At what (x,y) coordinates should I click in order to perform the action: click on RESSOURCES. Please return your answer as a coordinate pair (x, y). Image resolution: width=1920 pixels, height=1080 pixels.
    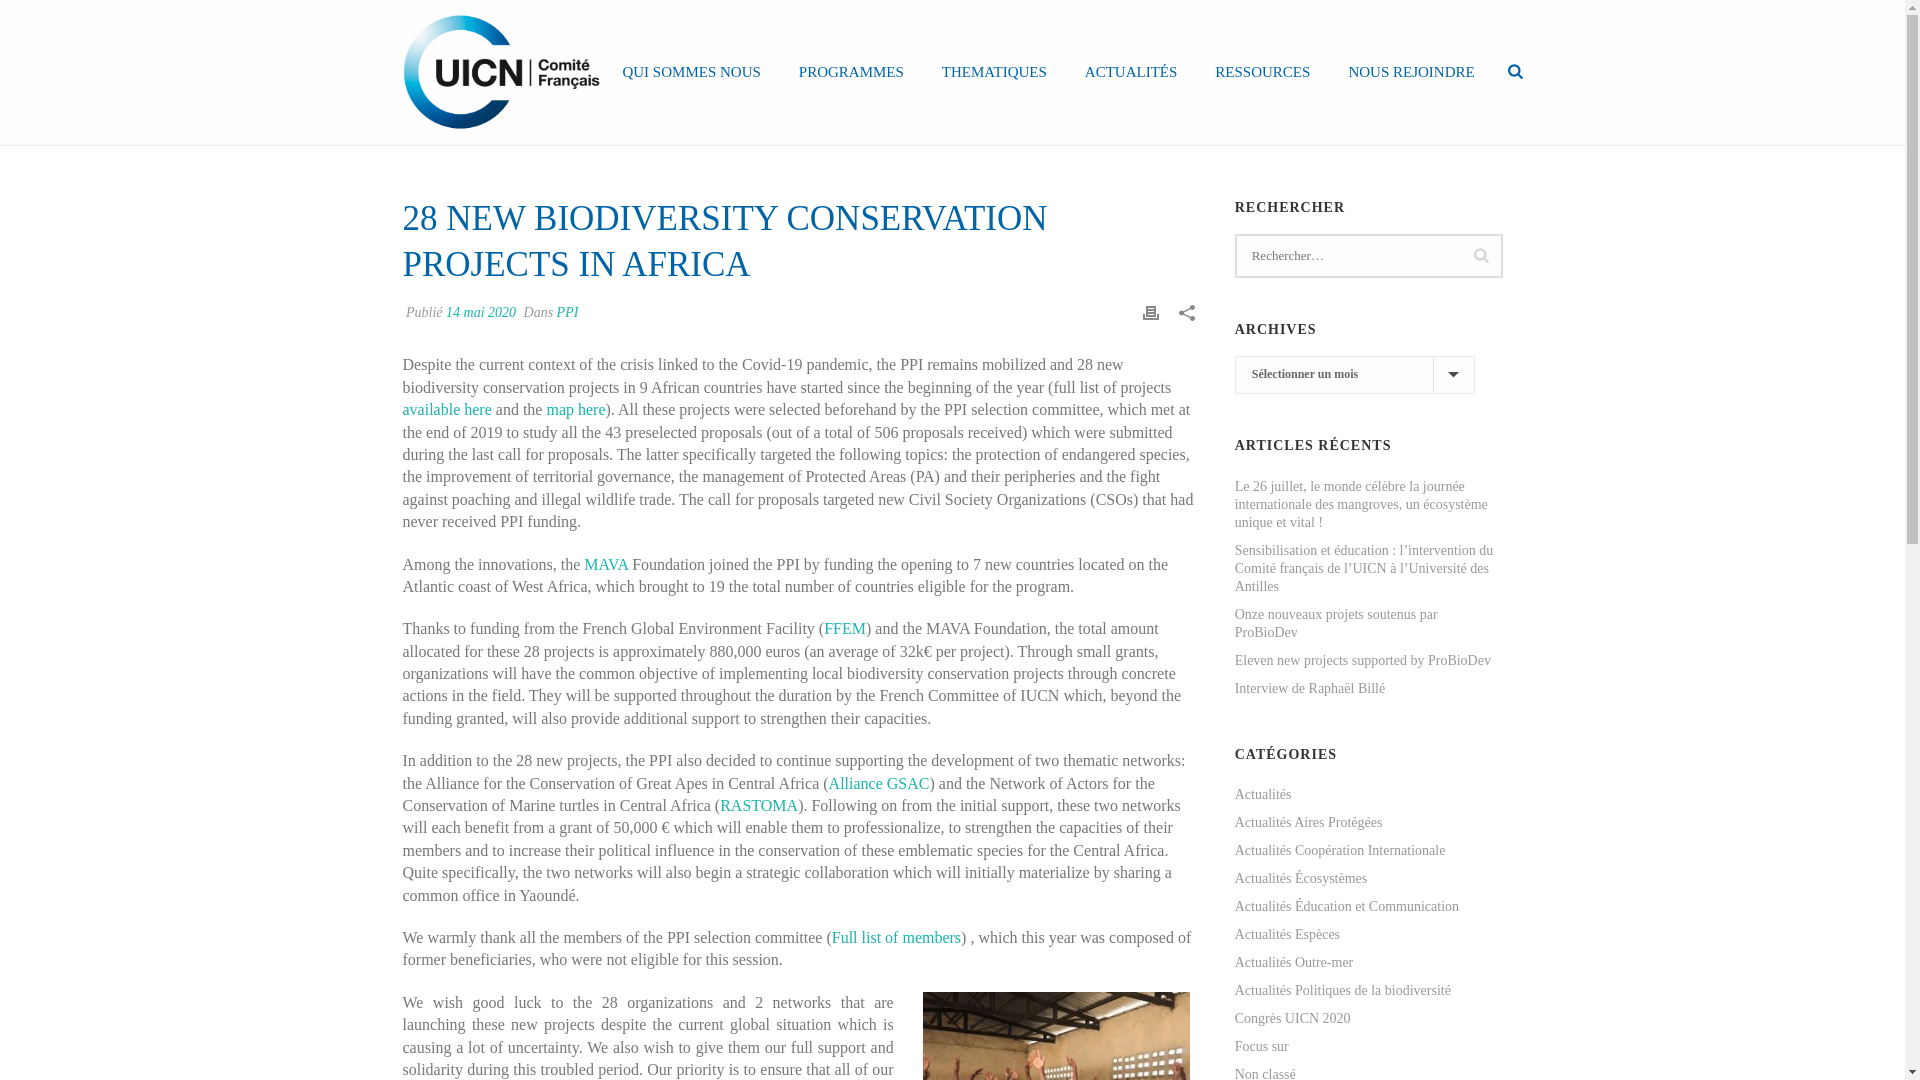
    Looking at the image, I should click on (1262, 71).